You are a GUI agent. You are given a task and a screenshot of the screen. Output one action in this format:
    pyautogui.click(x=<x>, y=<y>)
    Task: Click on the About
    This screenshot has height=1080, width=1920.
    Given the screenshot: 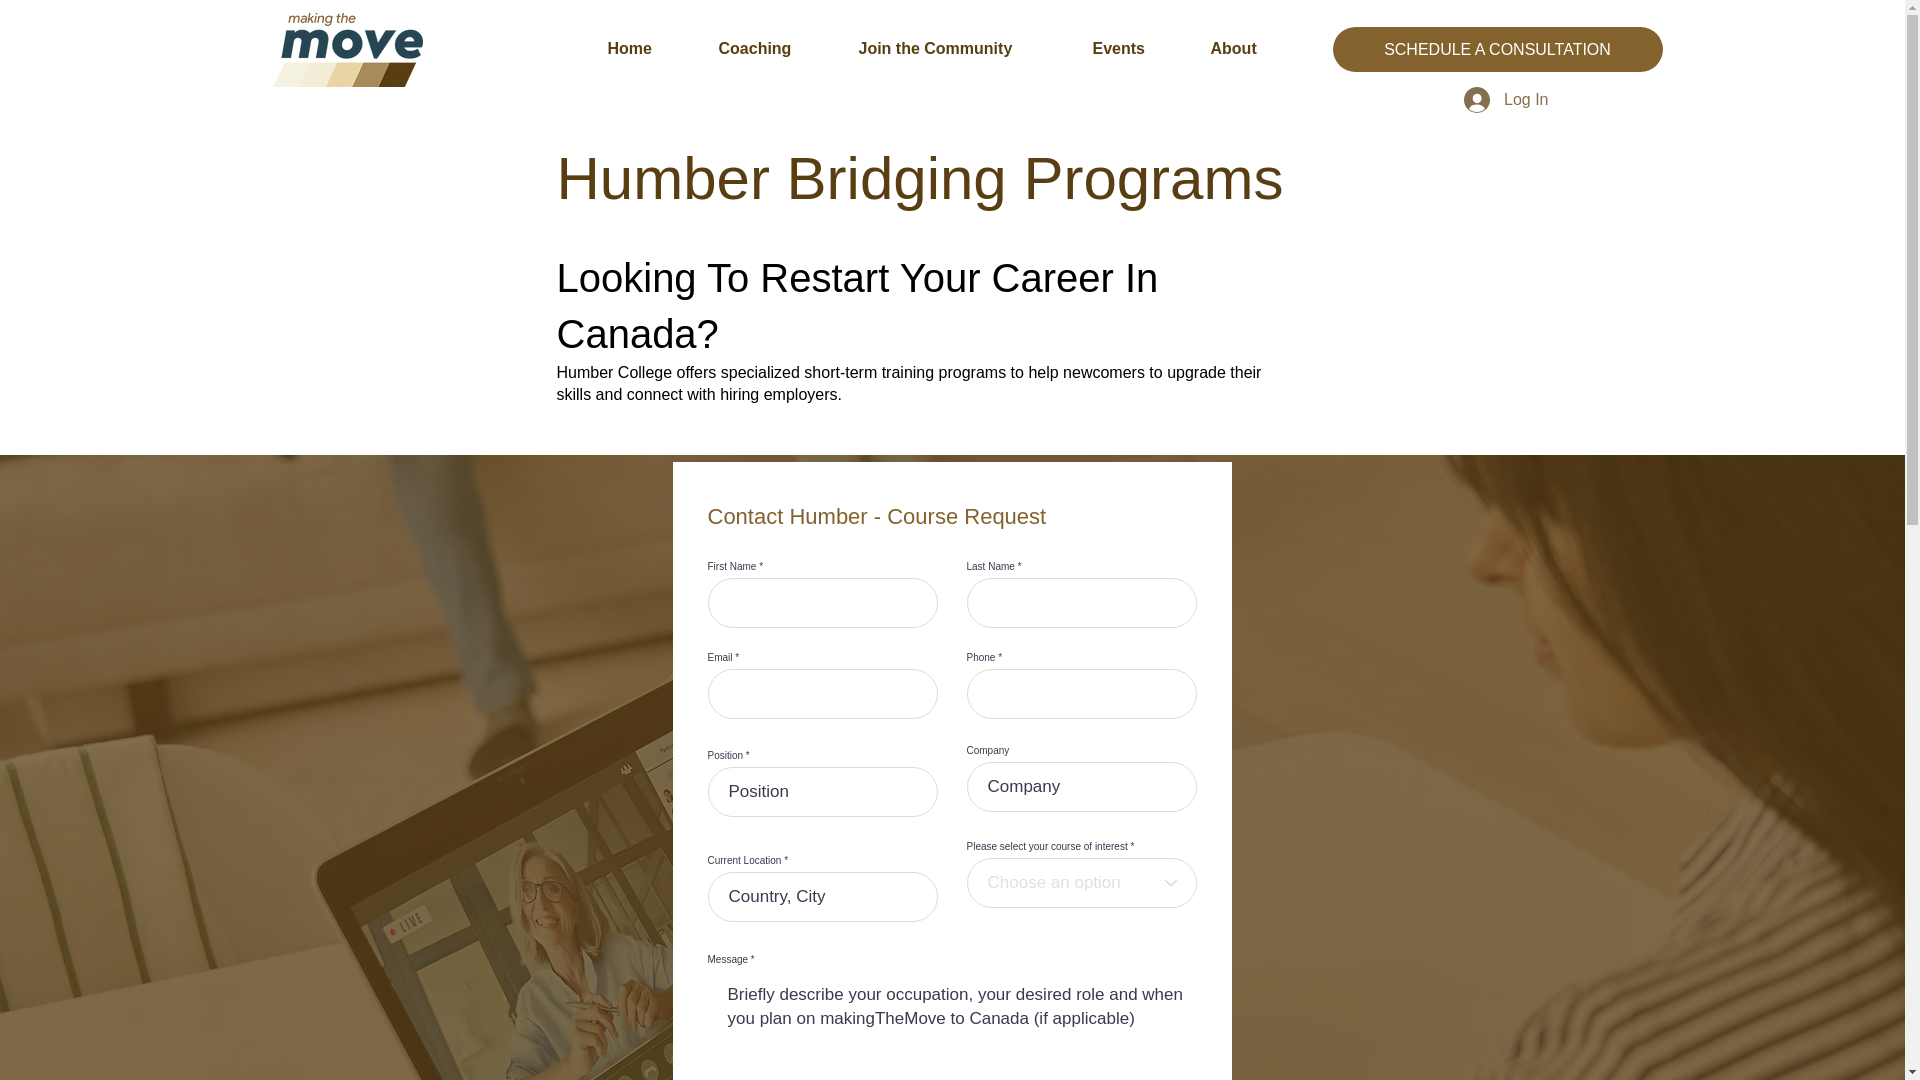 What is the action you would take?
    pyautogui.click(x=1252, y=48)
    